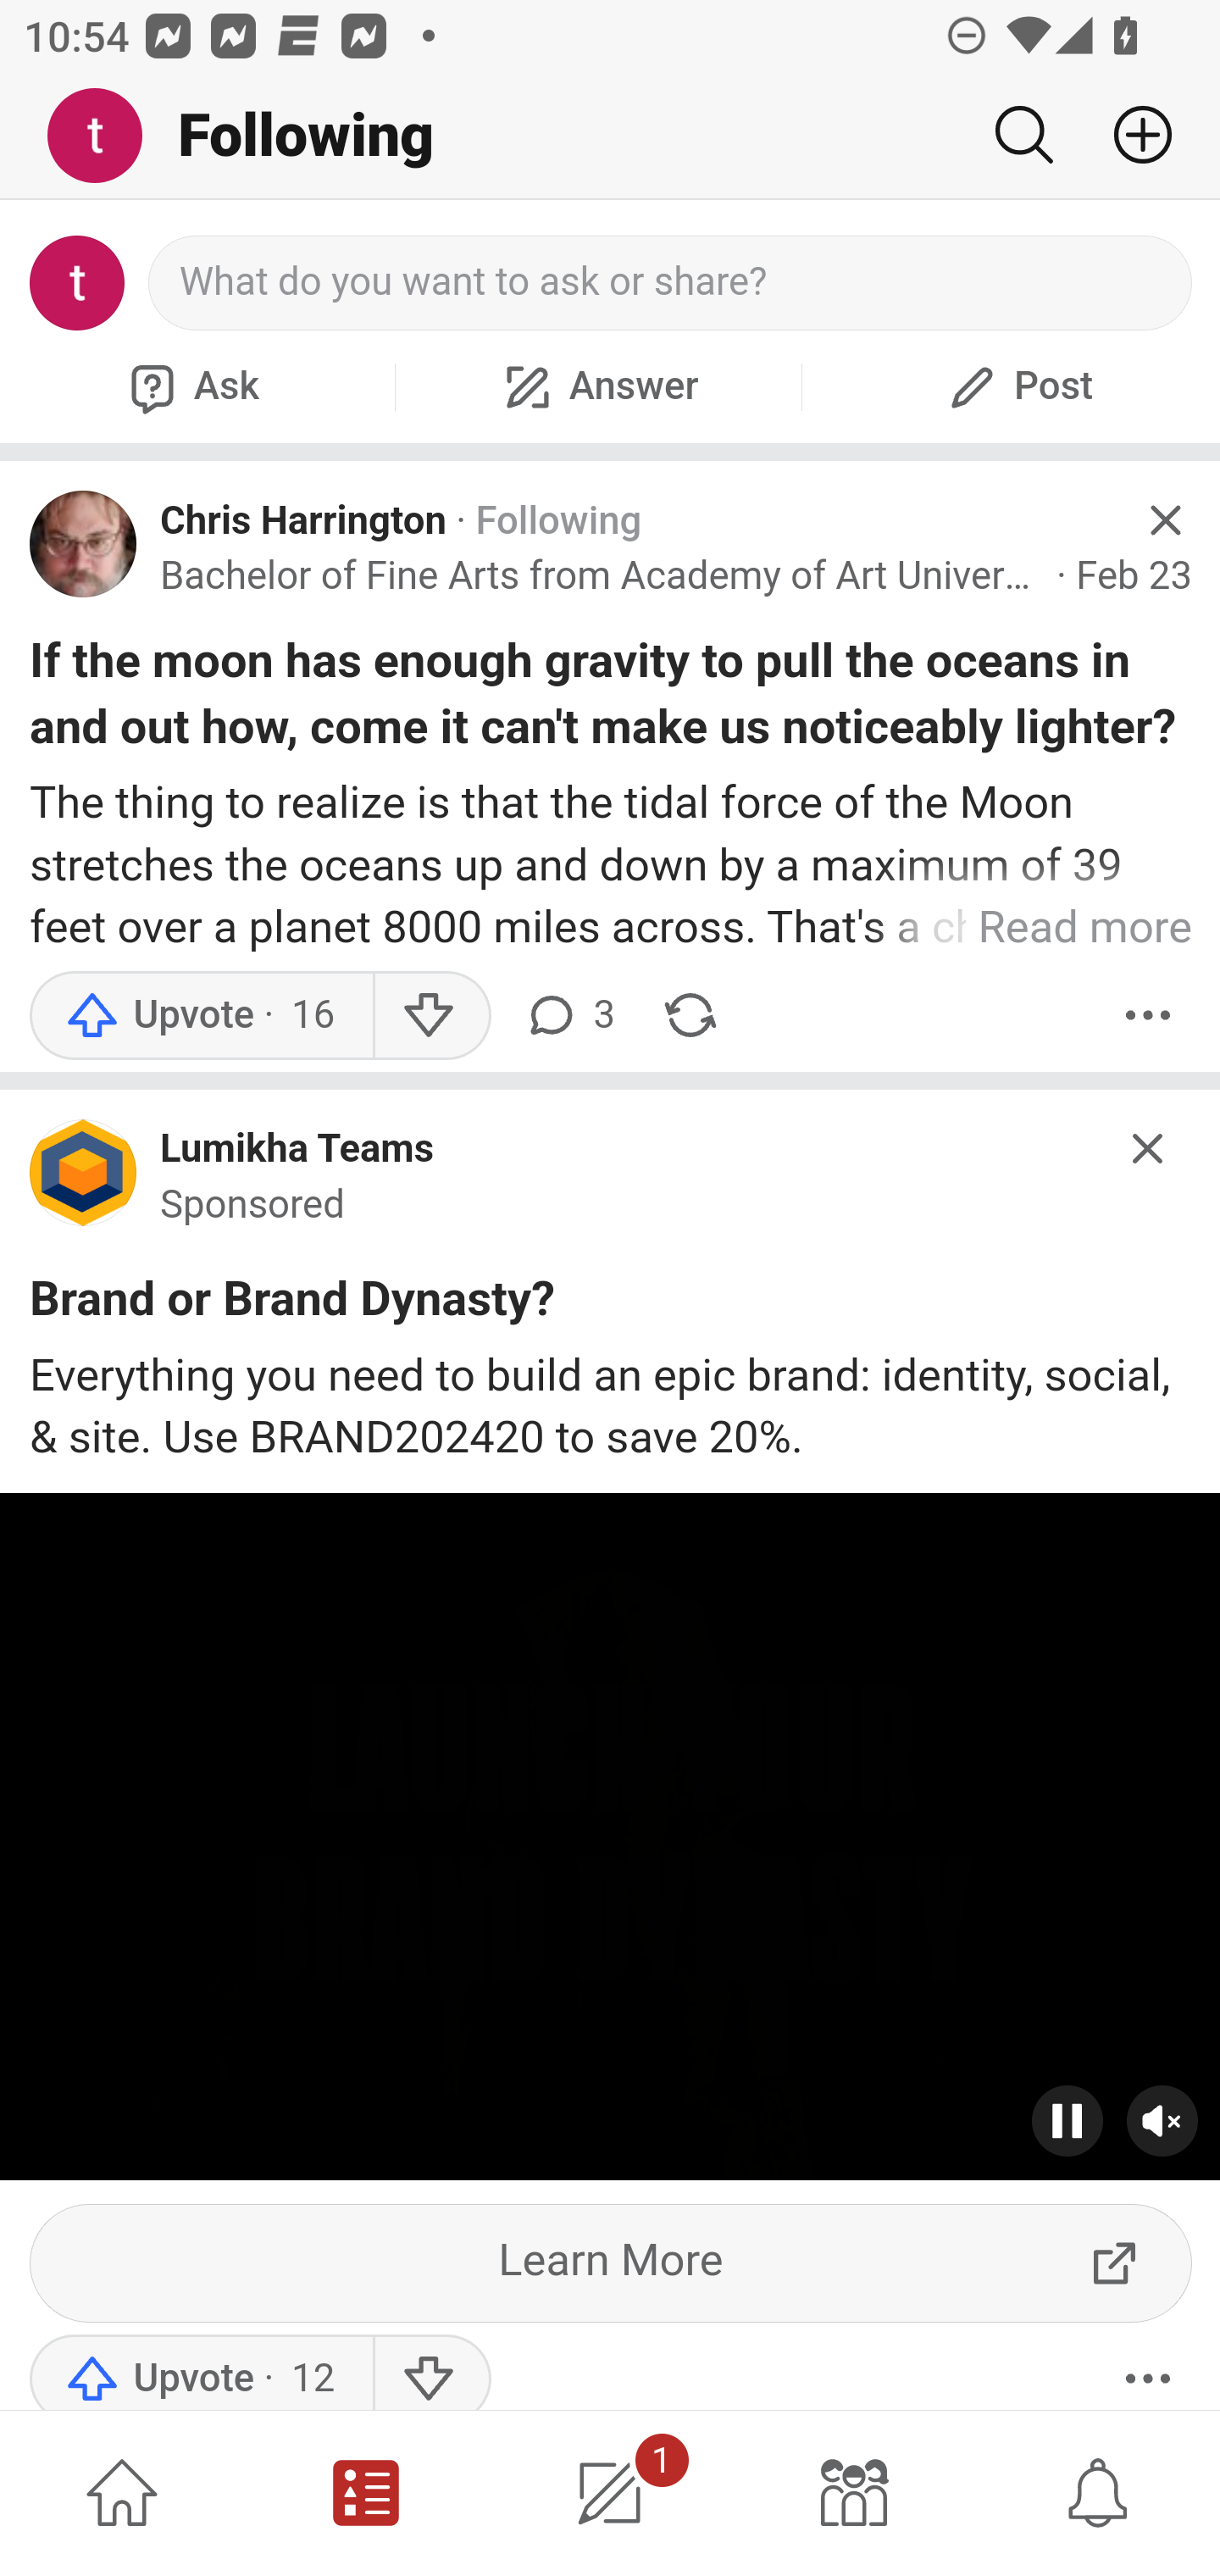 The width and height of the screenshot is (1220, 2576). I want to click on 3 comments, so click(568, 1015).